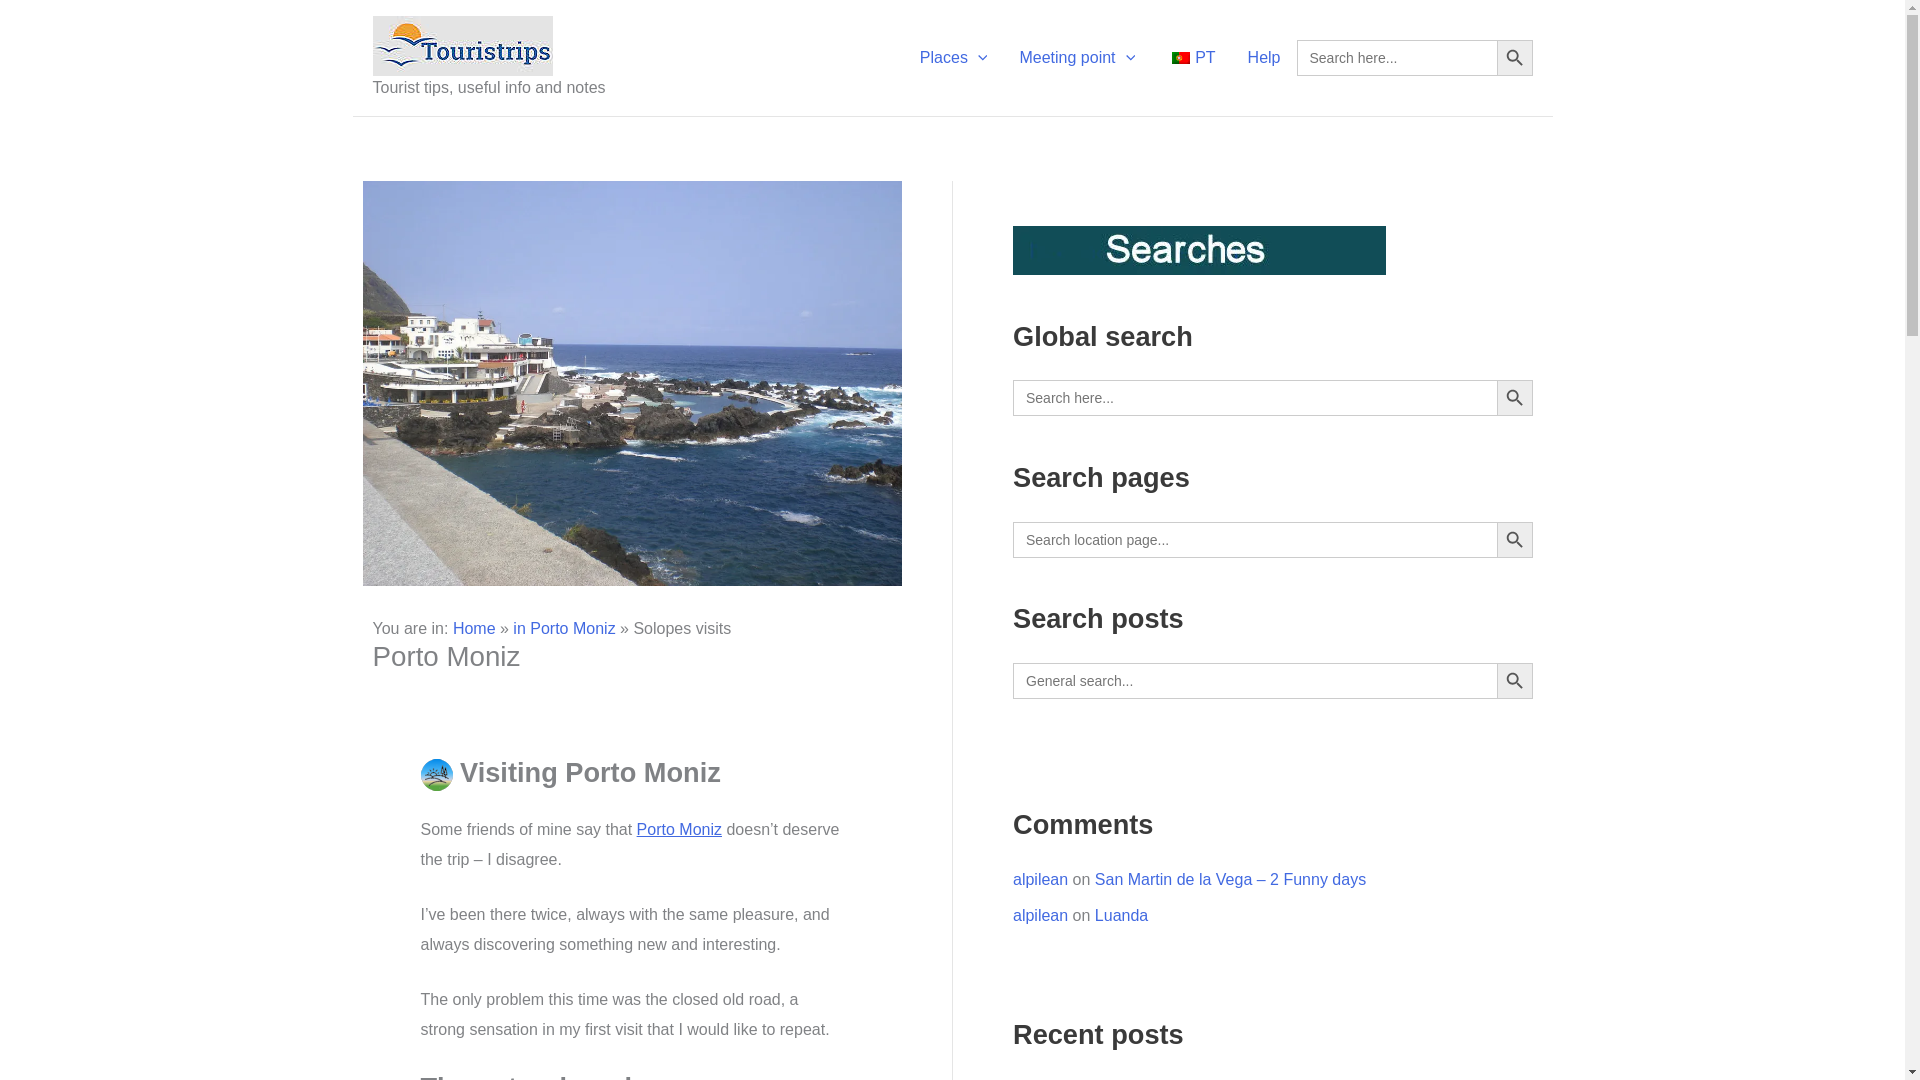 The image size is (1920, 1080). I want to click on Search Button, so click(1514, 57).